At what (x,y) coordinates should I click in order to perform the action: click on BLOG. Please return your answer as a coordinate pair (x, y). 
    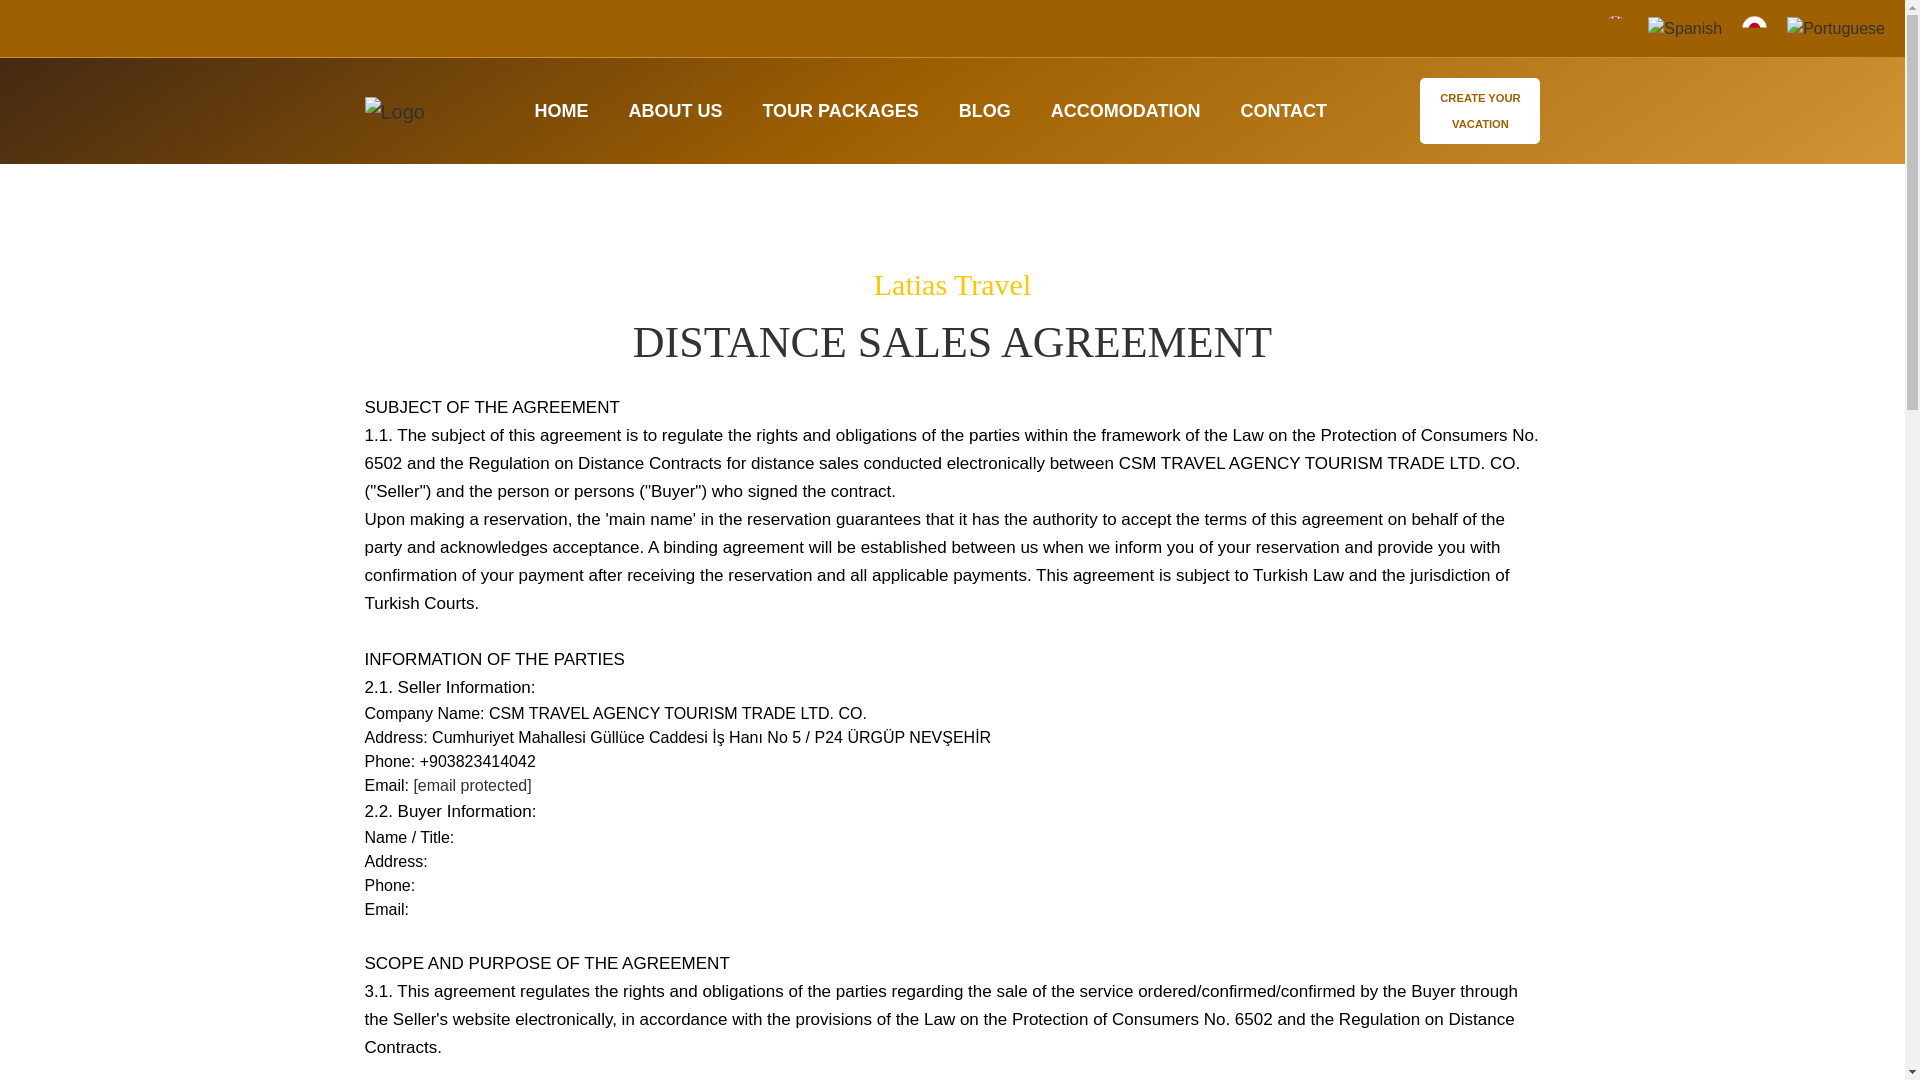
    Looking at the image, I should click on (984, 111).